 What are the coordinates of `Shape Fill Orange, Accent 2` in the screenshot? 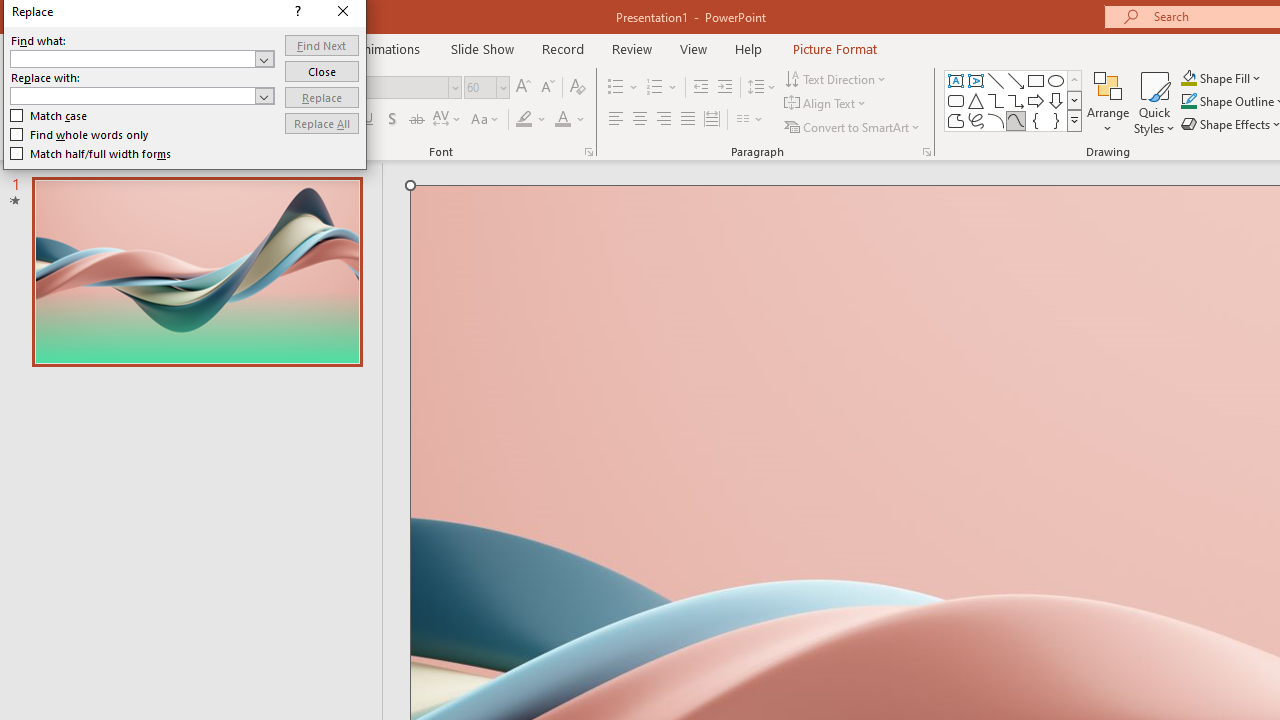 It's located at (1188, 78).